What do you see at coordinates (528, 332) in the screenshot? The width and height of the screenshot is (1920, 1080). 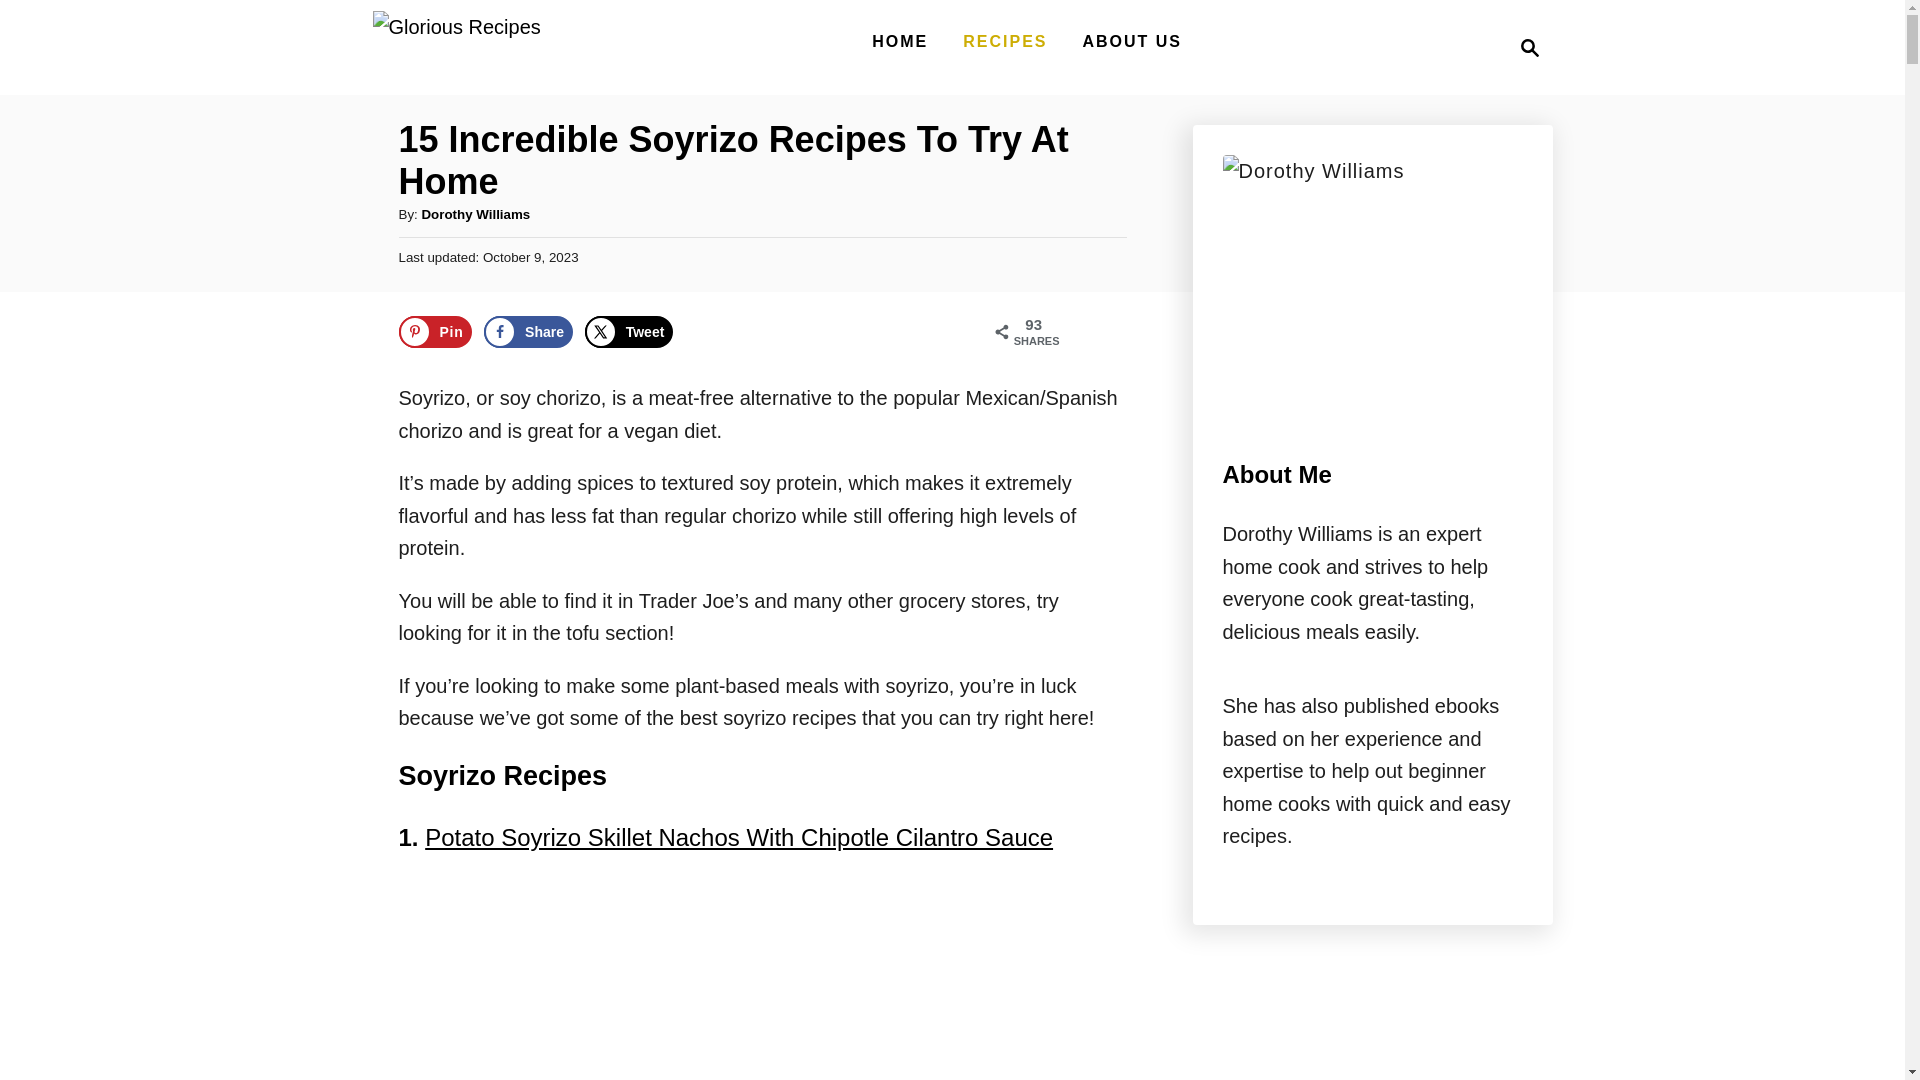 I see `RECIPES` at bounding box center [528, 332].